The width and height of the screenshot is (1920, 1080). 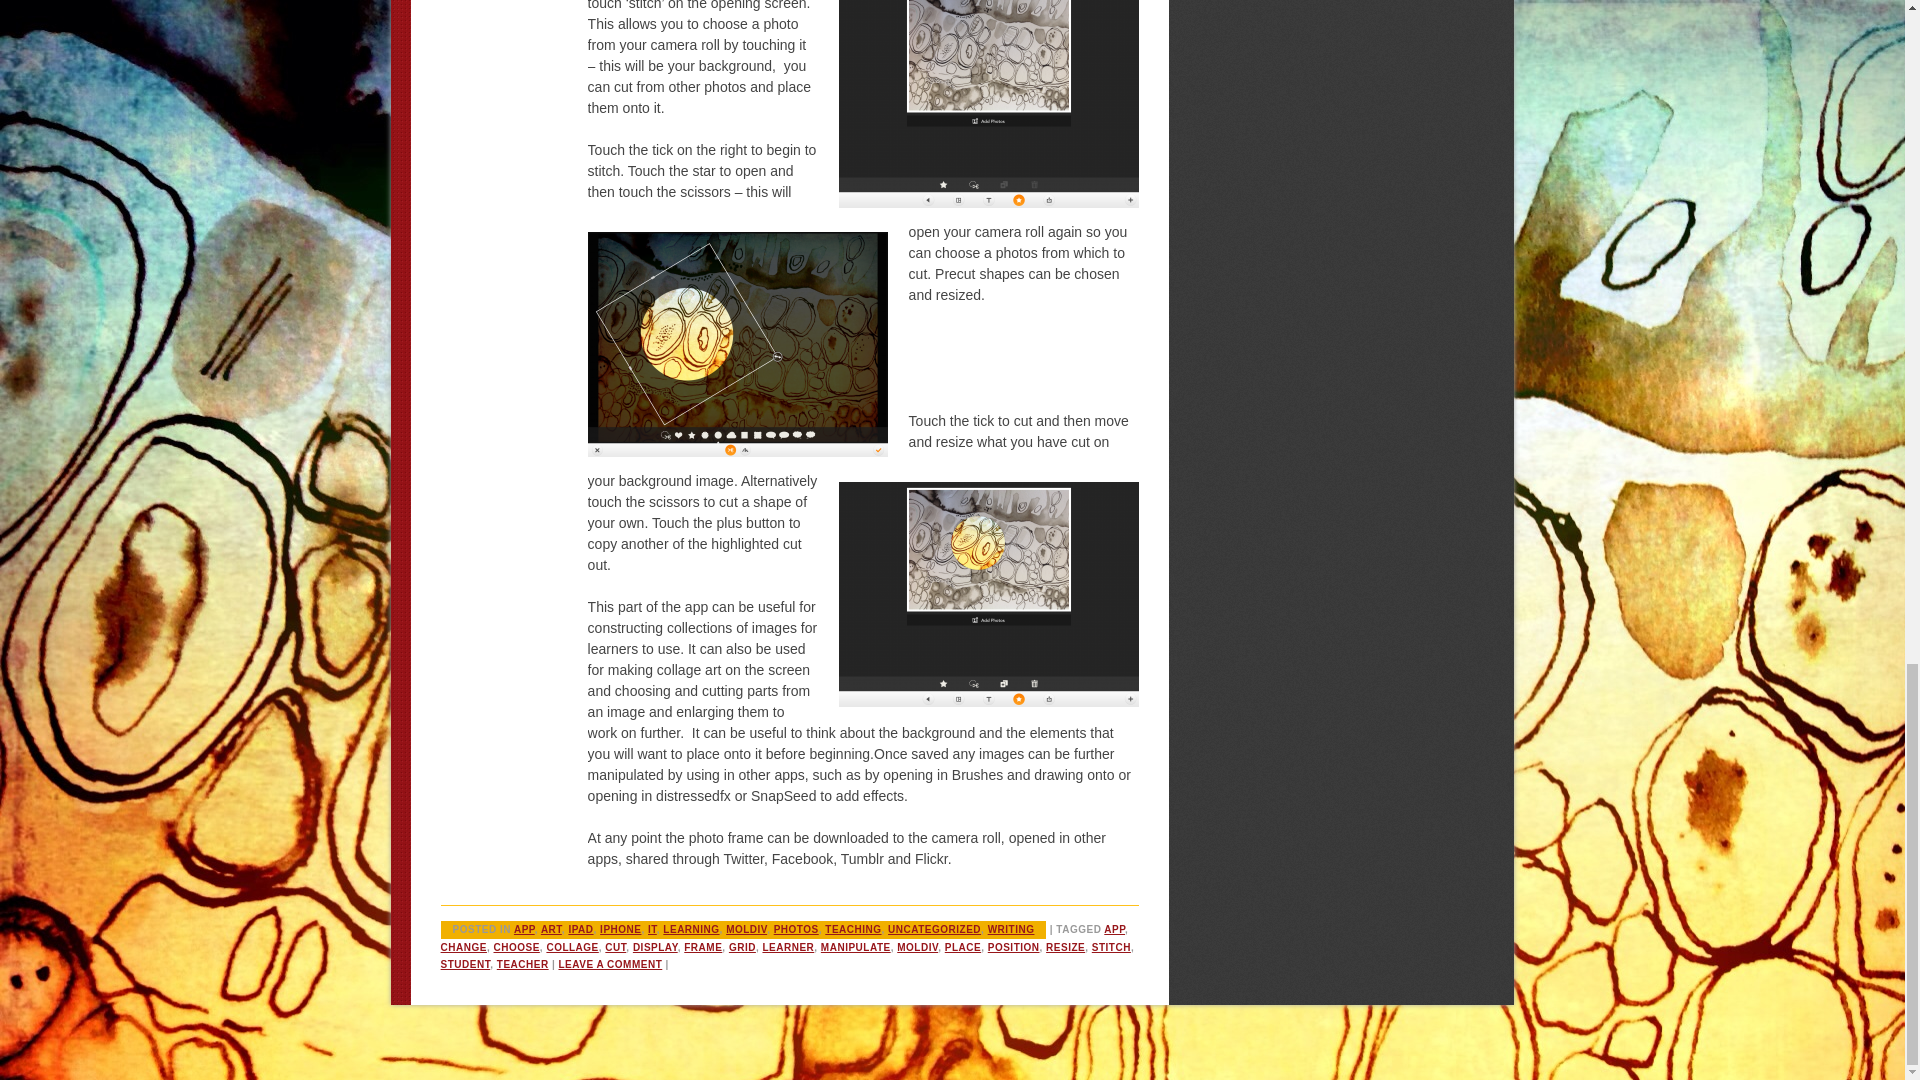 I want to click on TEACHING, so click(x=853, y=930).